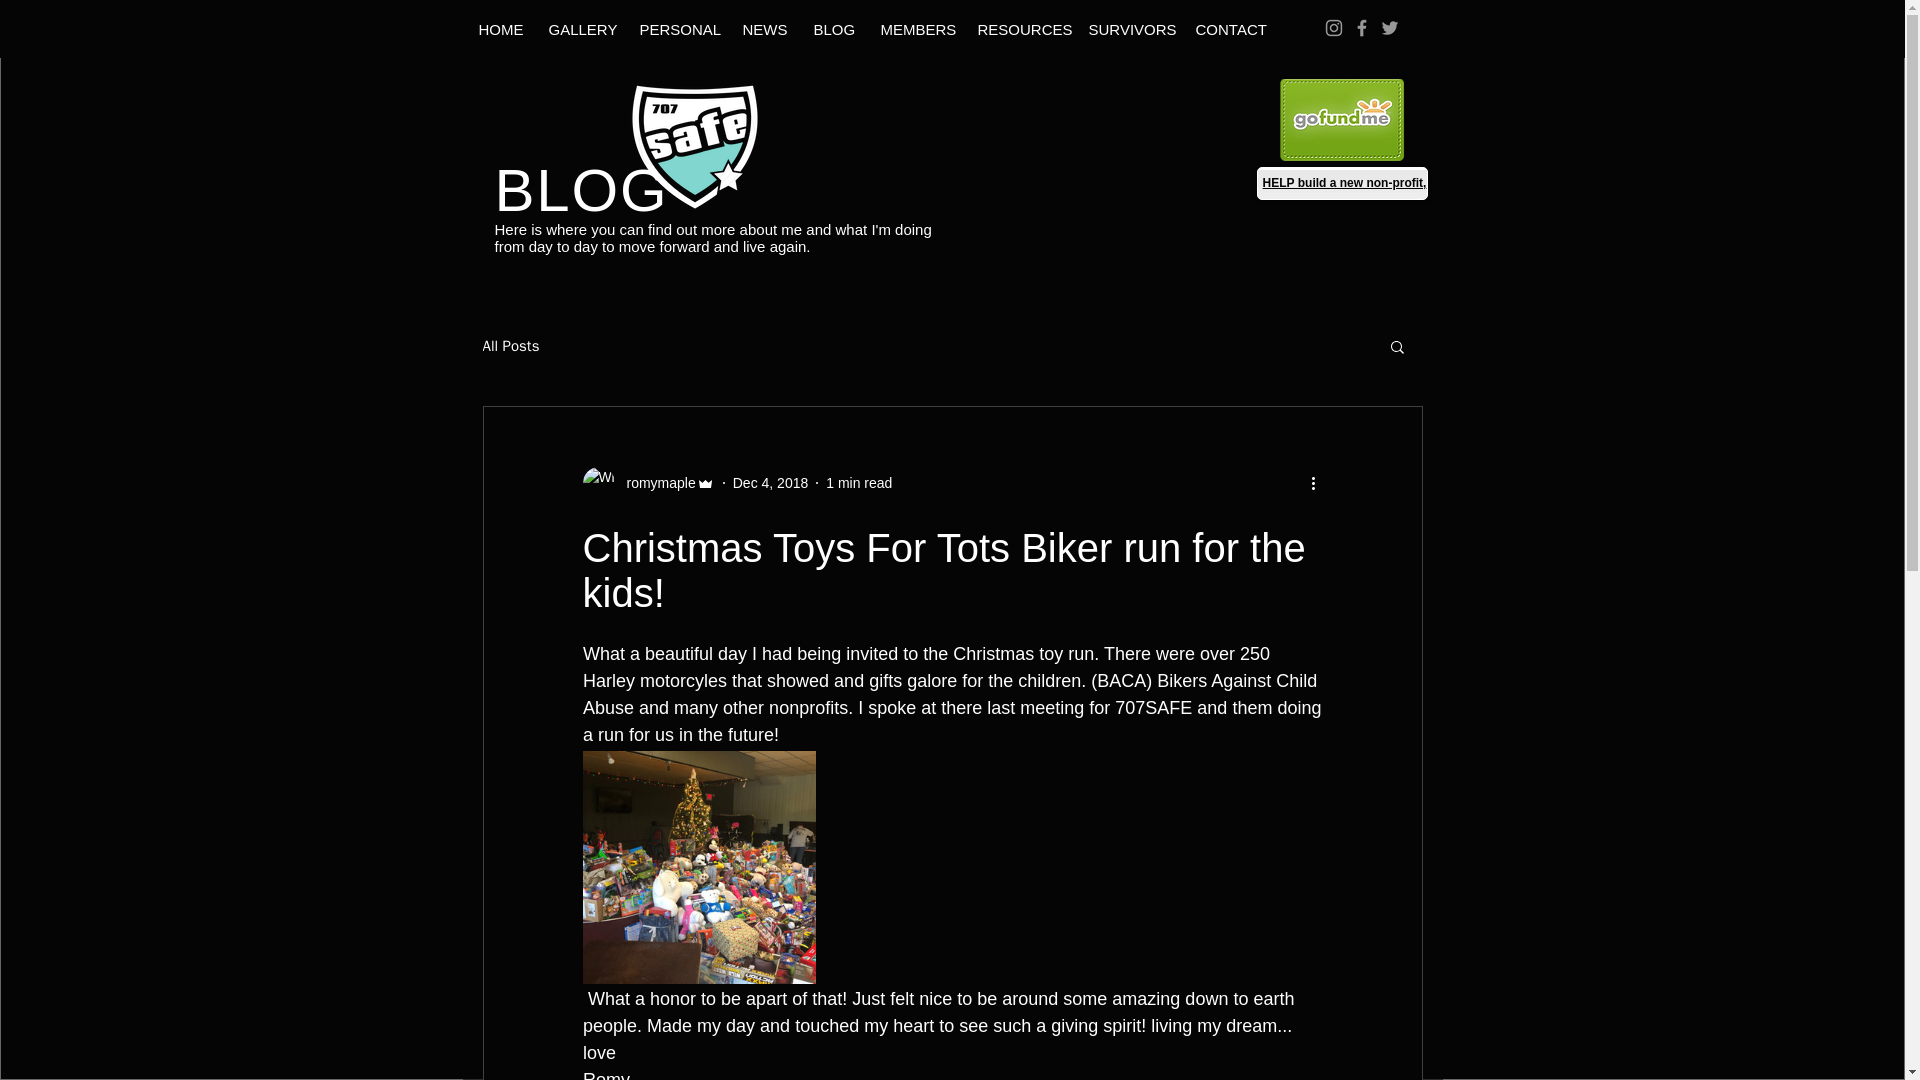 The height and width of the screenshot is (1080, 1920). What do you see at coordinates (912, 30) in the screenshot?
I see `MEMBERS` at bounding box center [912, 30].